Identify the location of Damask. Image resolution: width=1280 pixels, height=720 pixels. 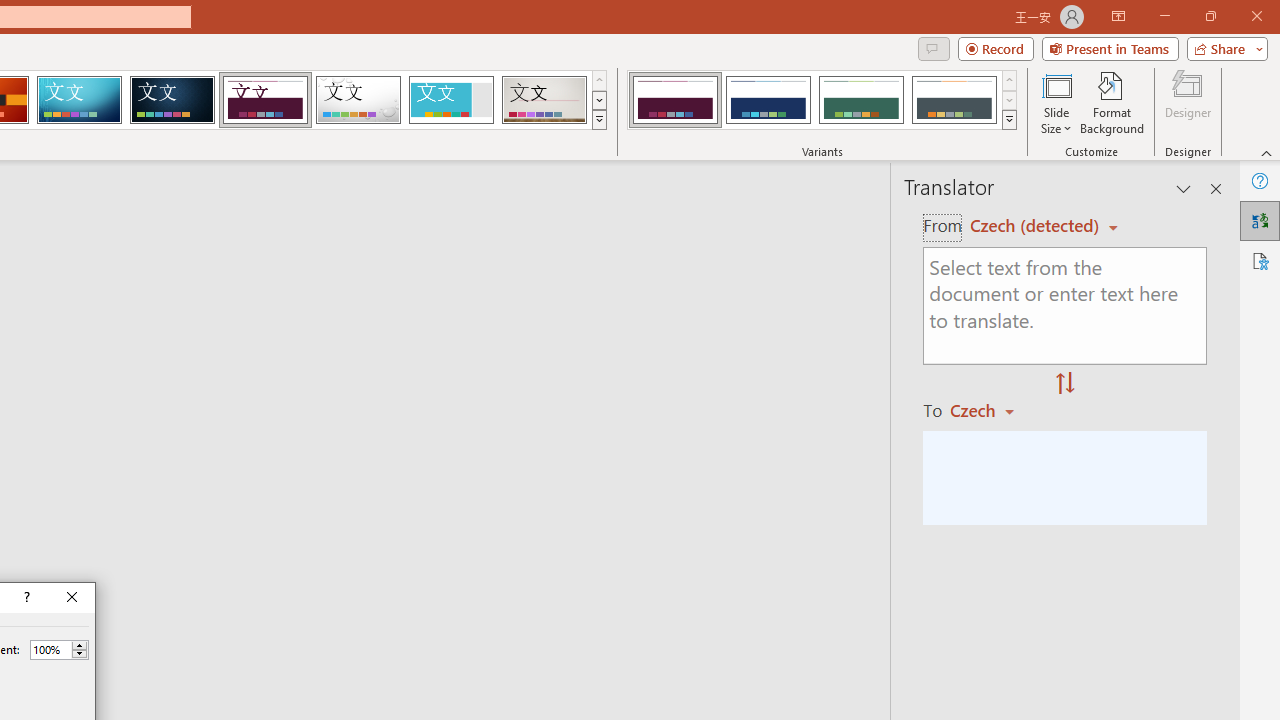
(172, 100).